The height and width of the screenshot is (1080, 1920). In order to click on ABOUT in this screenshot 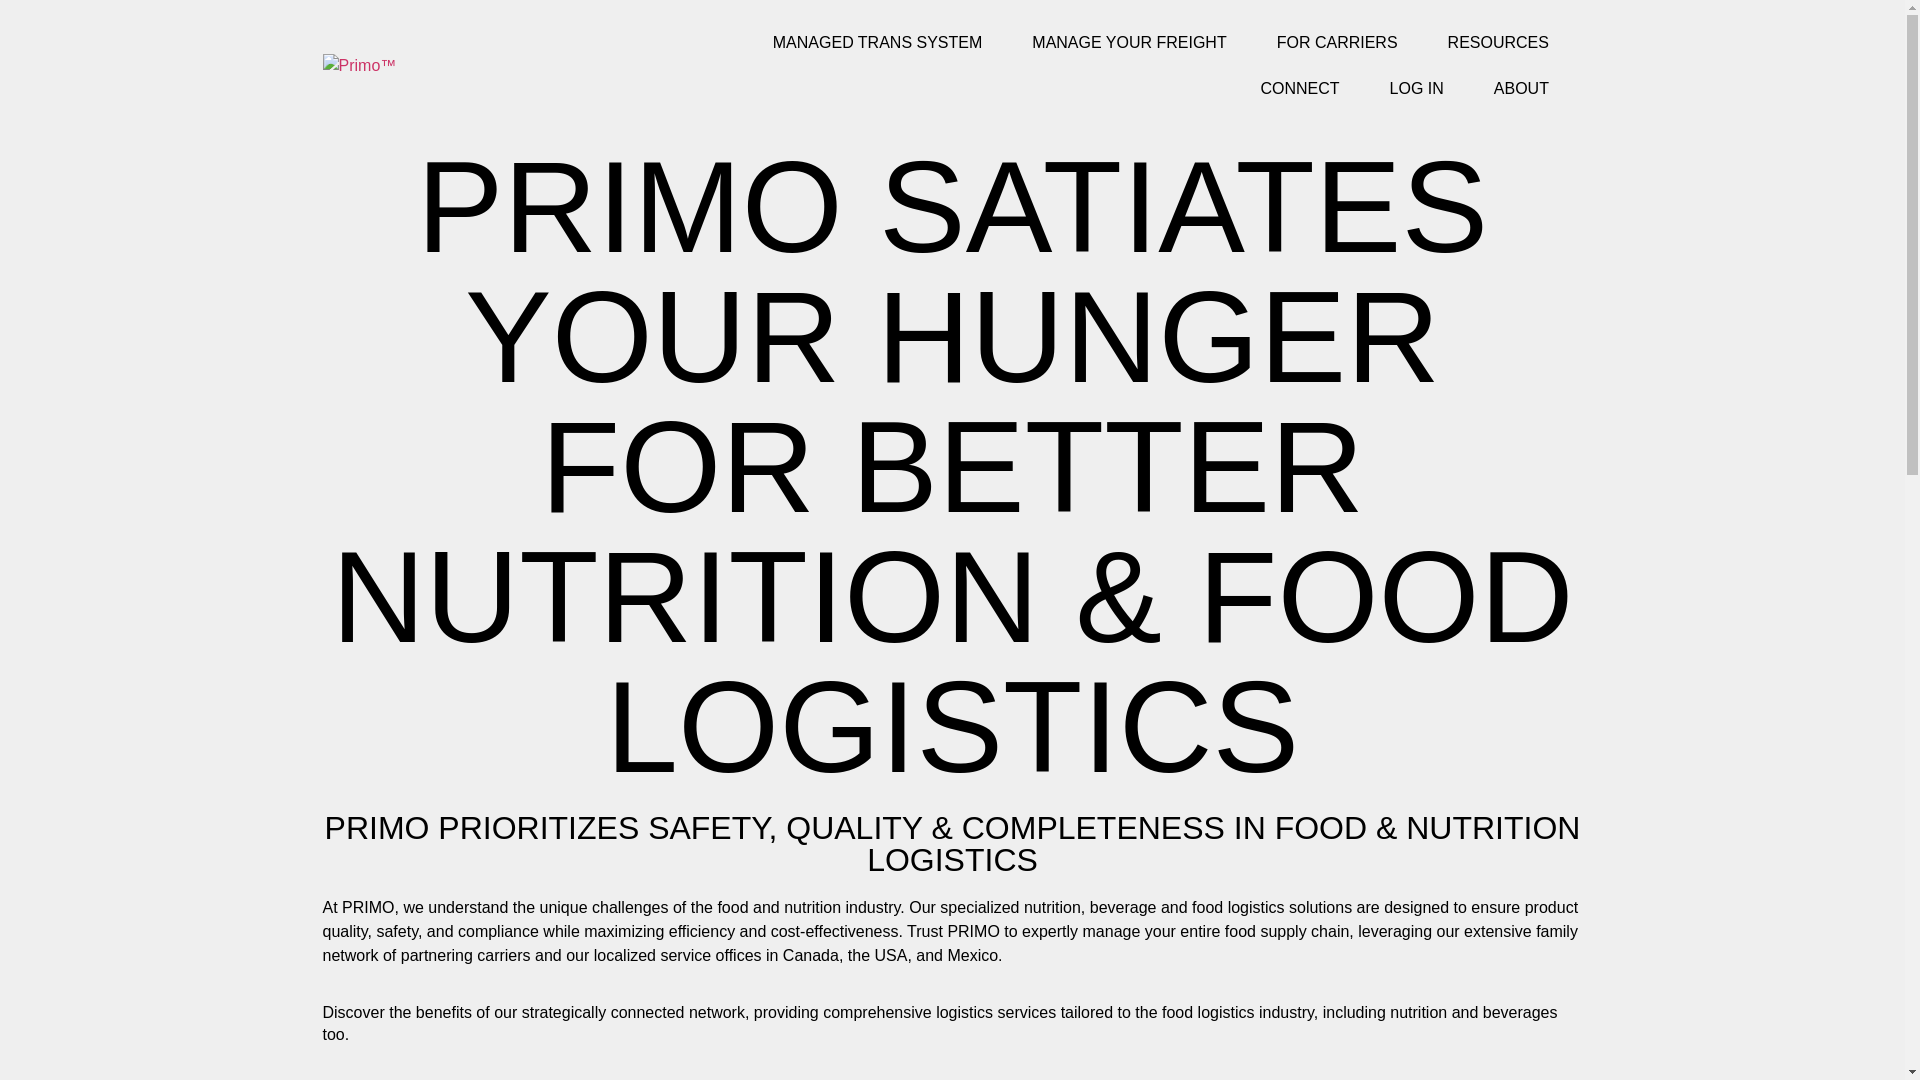, I will do `click(1521, 88)`.